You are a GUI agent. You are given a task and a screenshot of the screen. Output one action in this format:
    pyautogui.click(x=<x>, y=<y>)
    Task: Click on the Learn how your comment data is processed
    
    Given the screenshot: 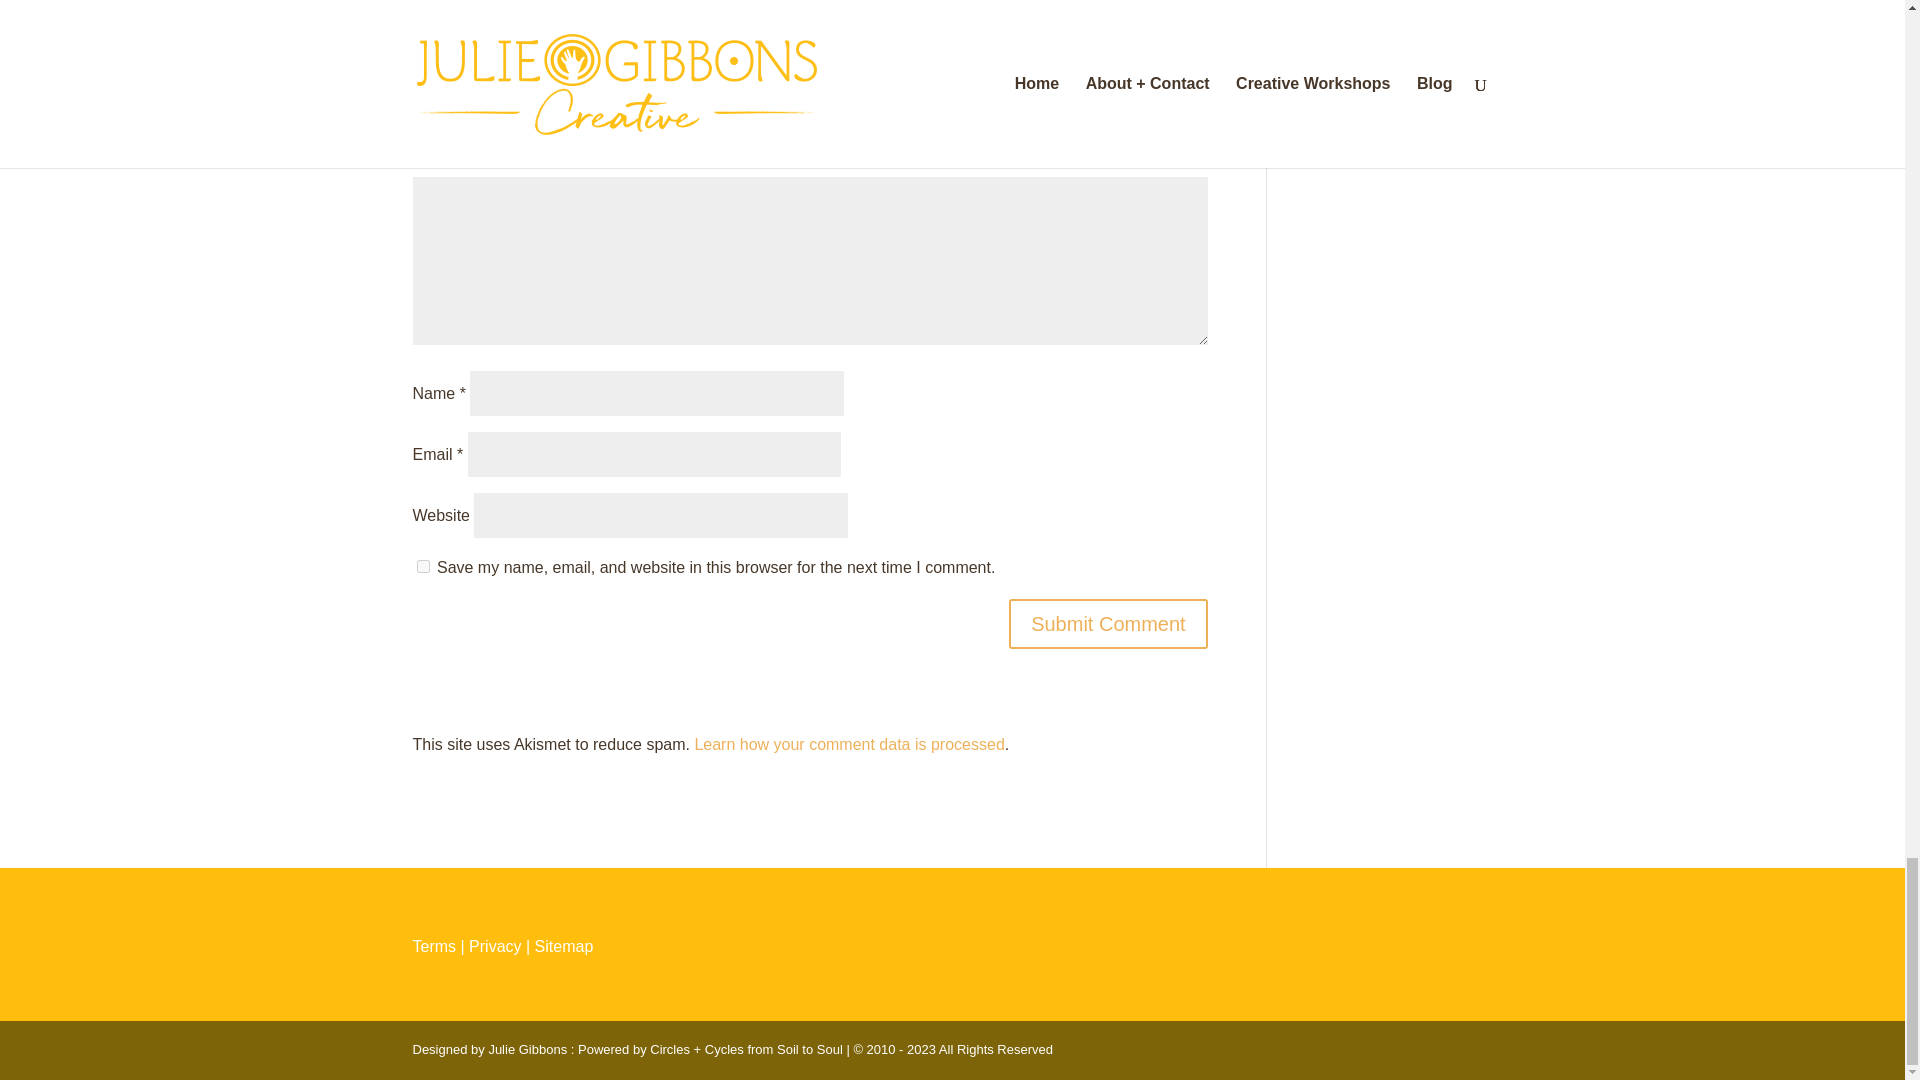 What is the action you would take?
    pyautogui.click(x=848, y=744)
    